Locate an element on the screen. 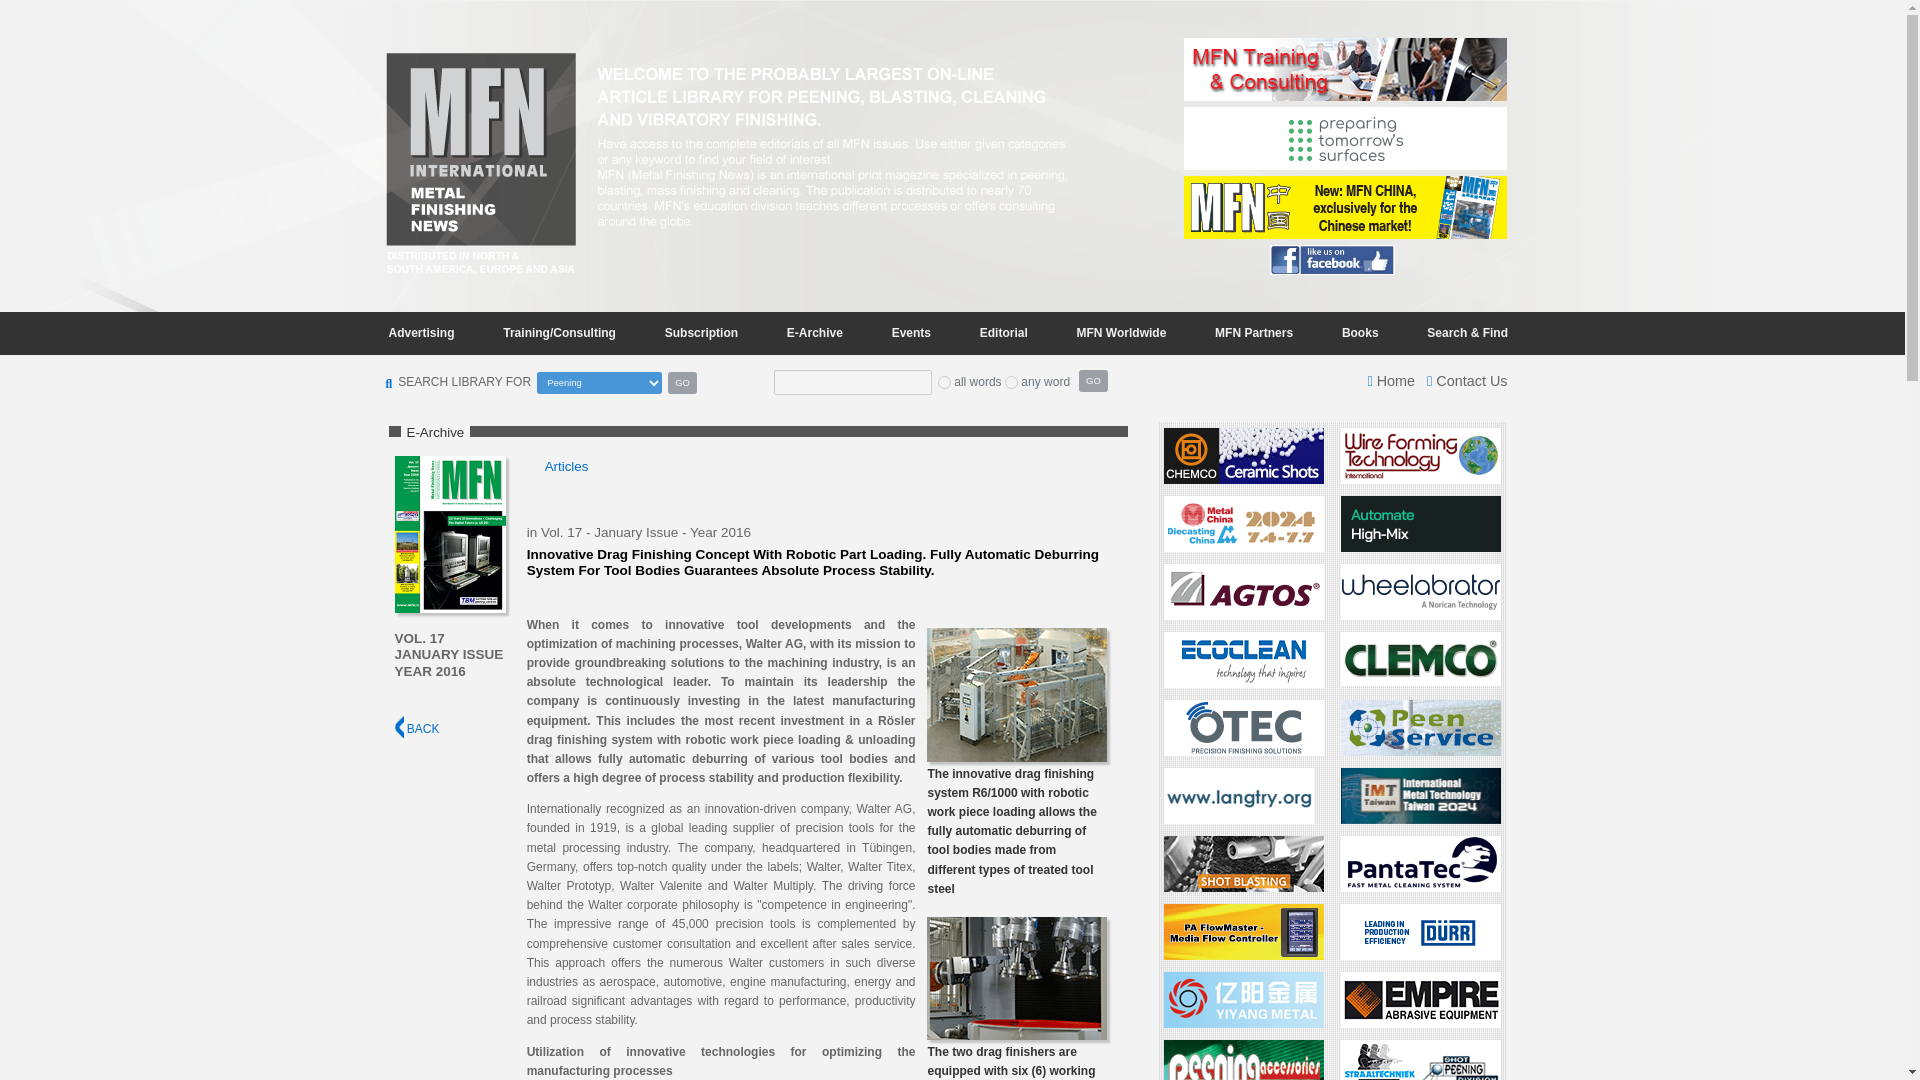 The image size is (1920, 1080). E-Archive is located at coordinates (814, 332).